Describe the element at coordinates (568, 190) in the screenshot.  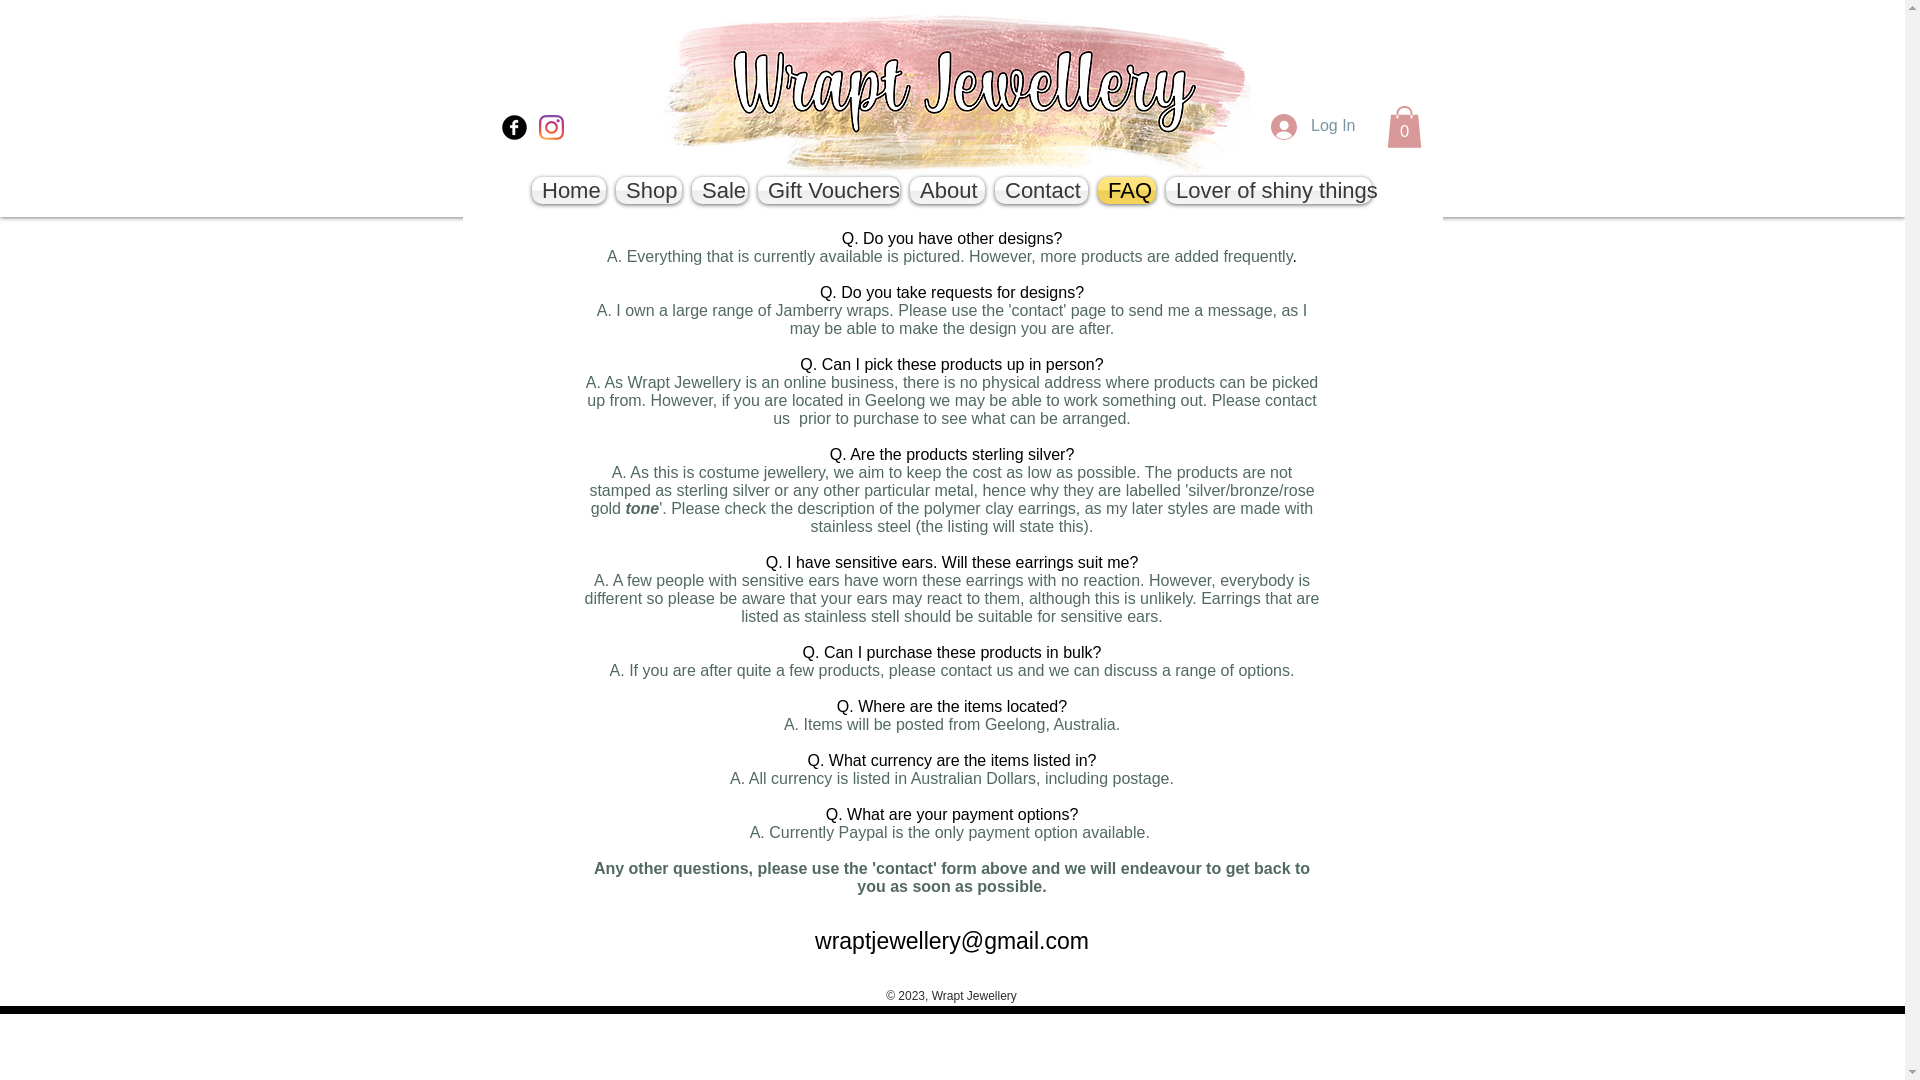
I see `Home` at that location.